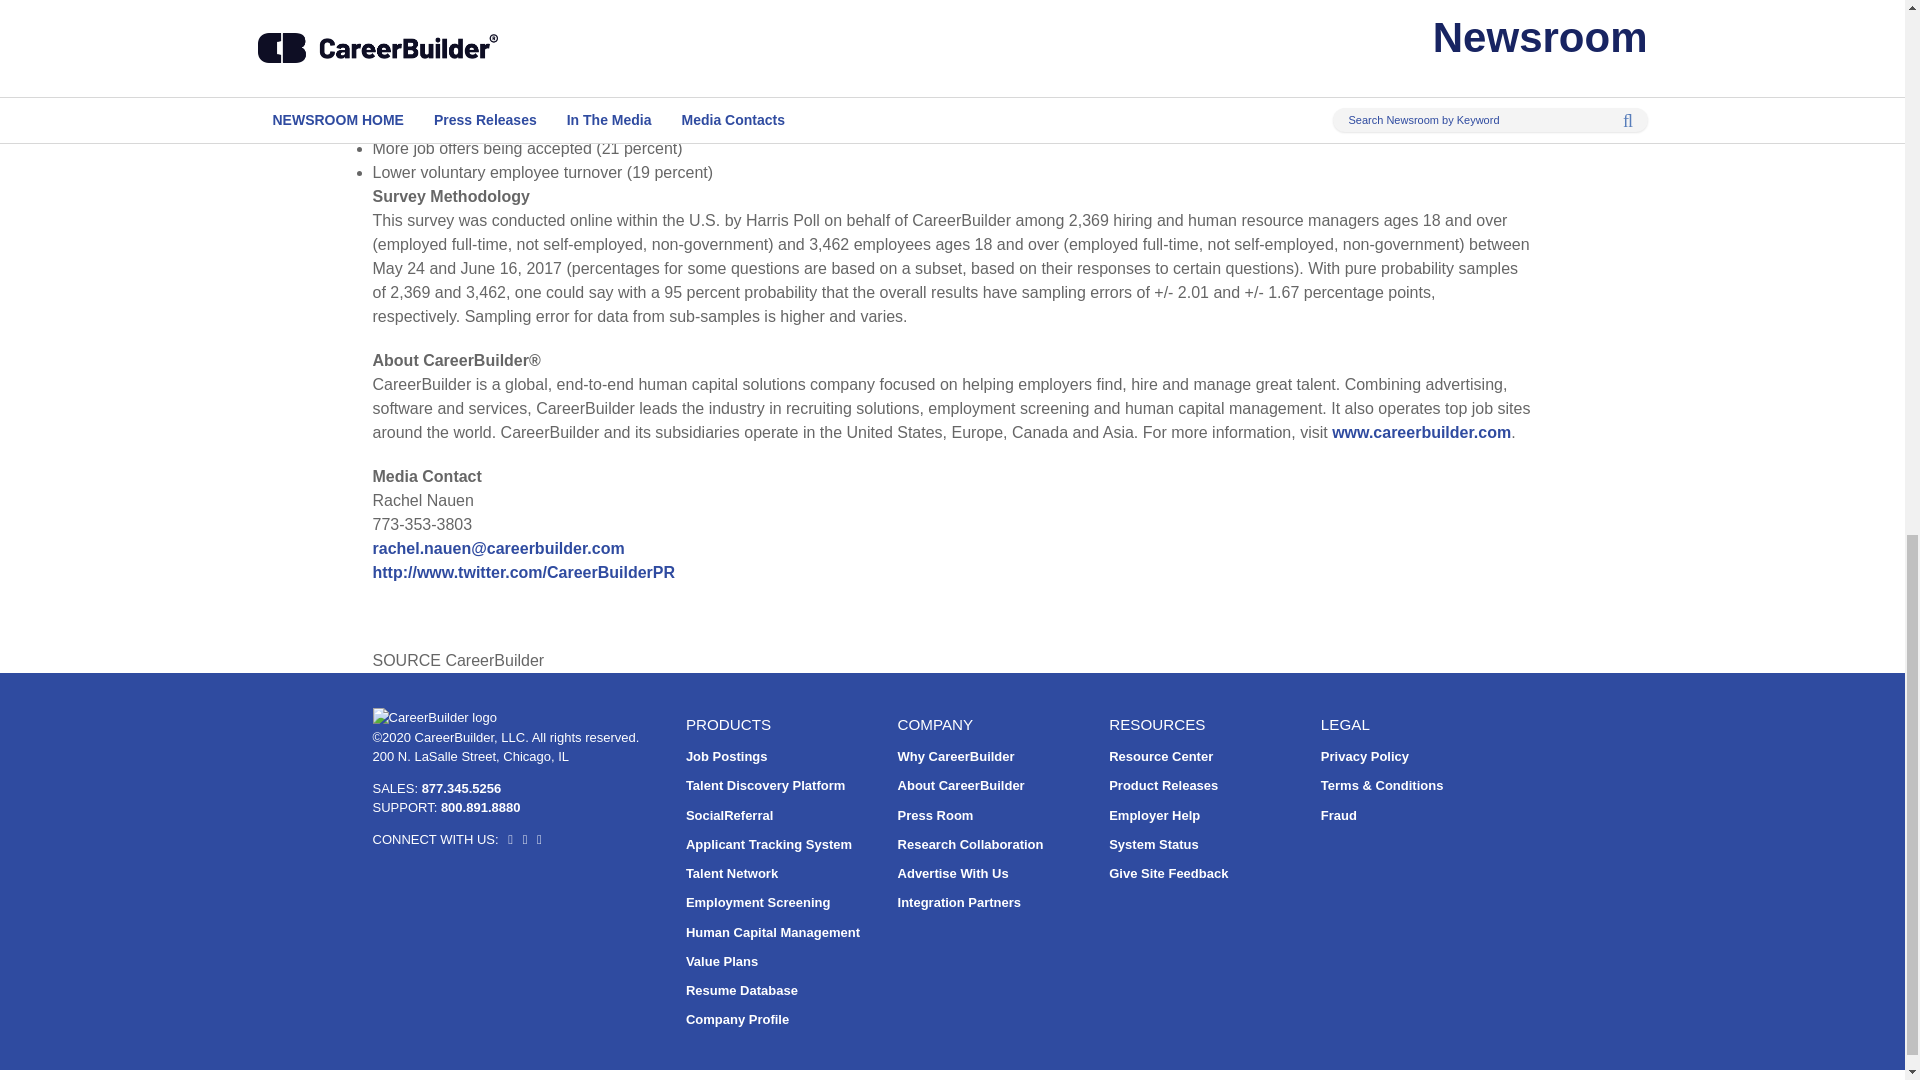 Image resolution: width=1920 pixels, height=1080 pixels. Describe the element at coordinates (729, 814) in the screenshot. I see `SocialReferral` at that location.